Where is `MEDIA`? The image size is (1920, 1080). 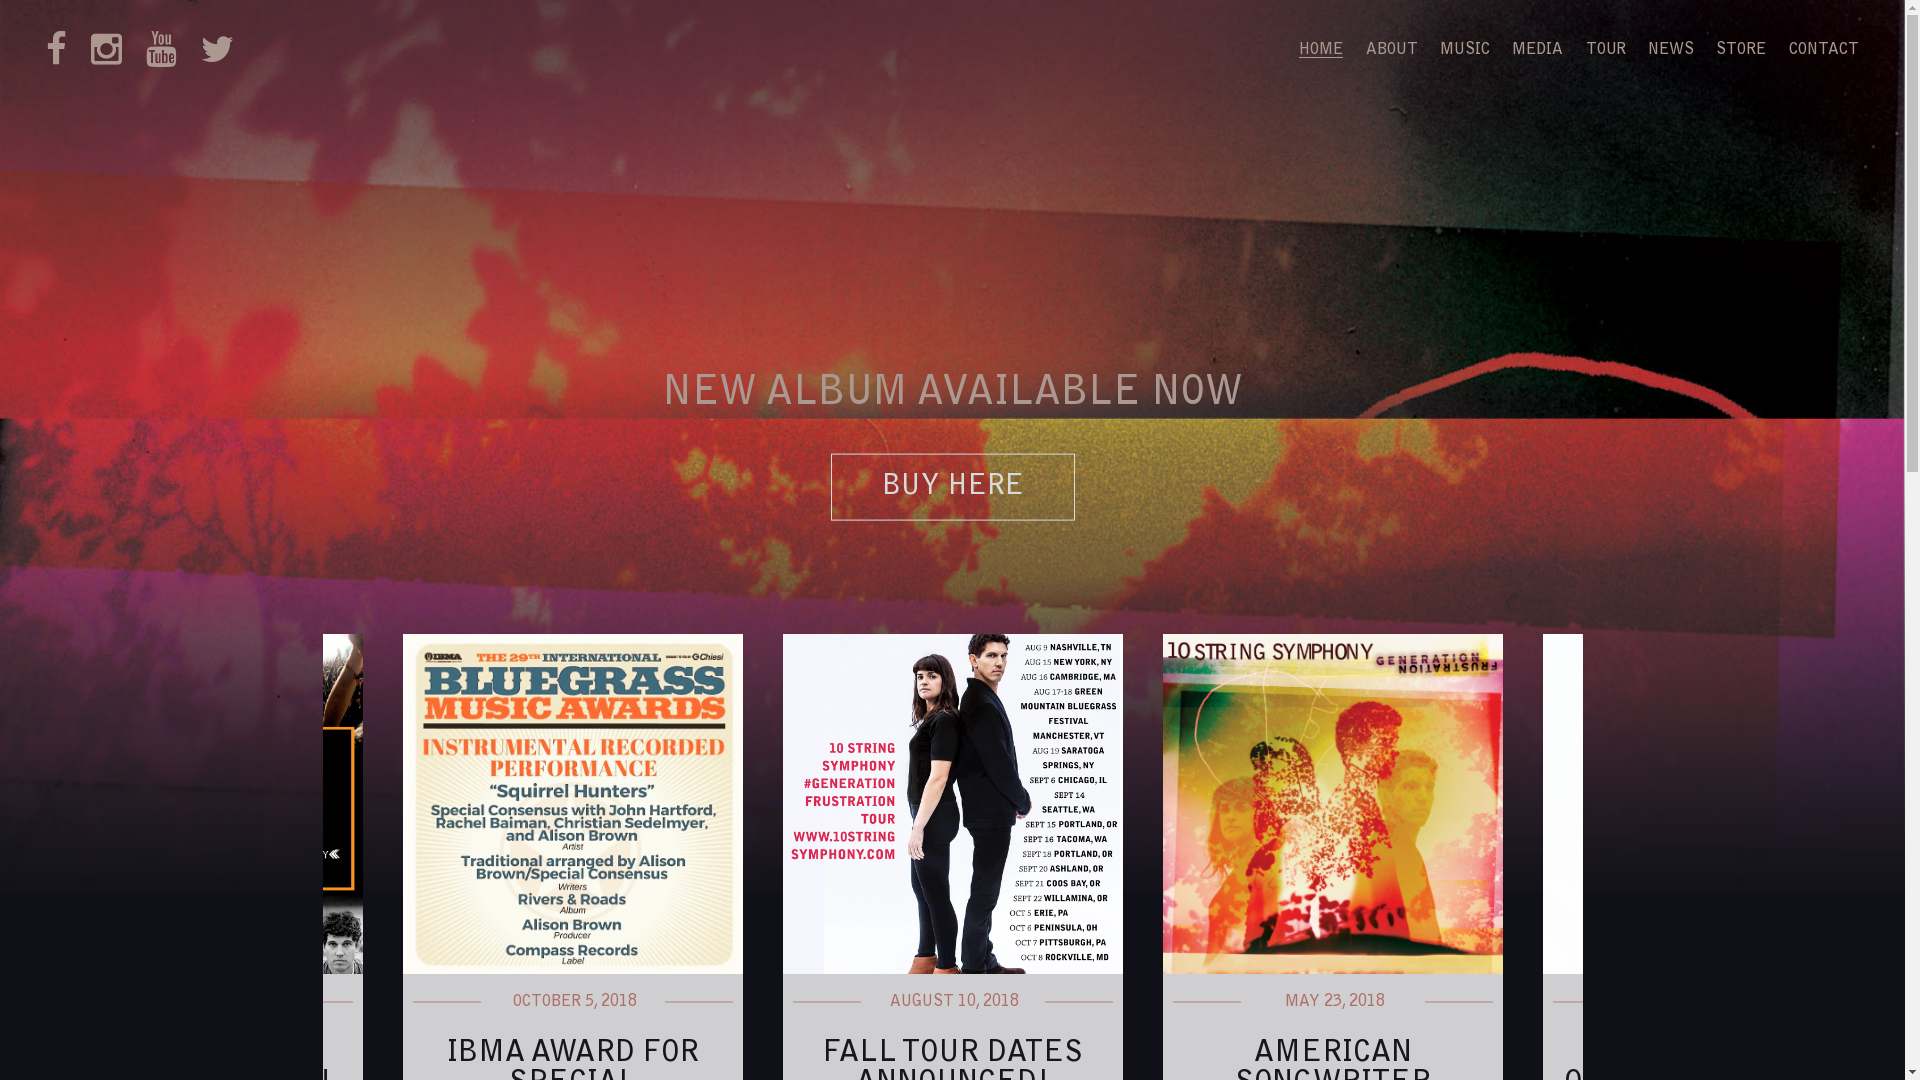
MEDIA is located at coordinates (1538, 50).